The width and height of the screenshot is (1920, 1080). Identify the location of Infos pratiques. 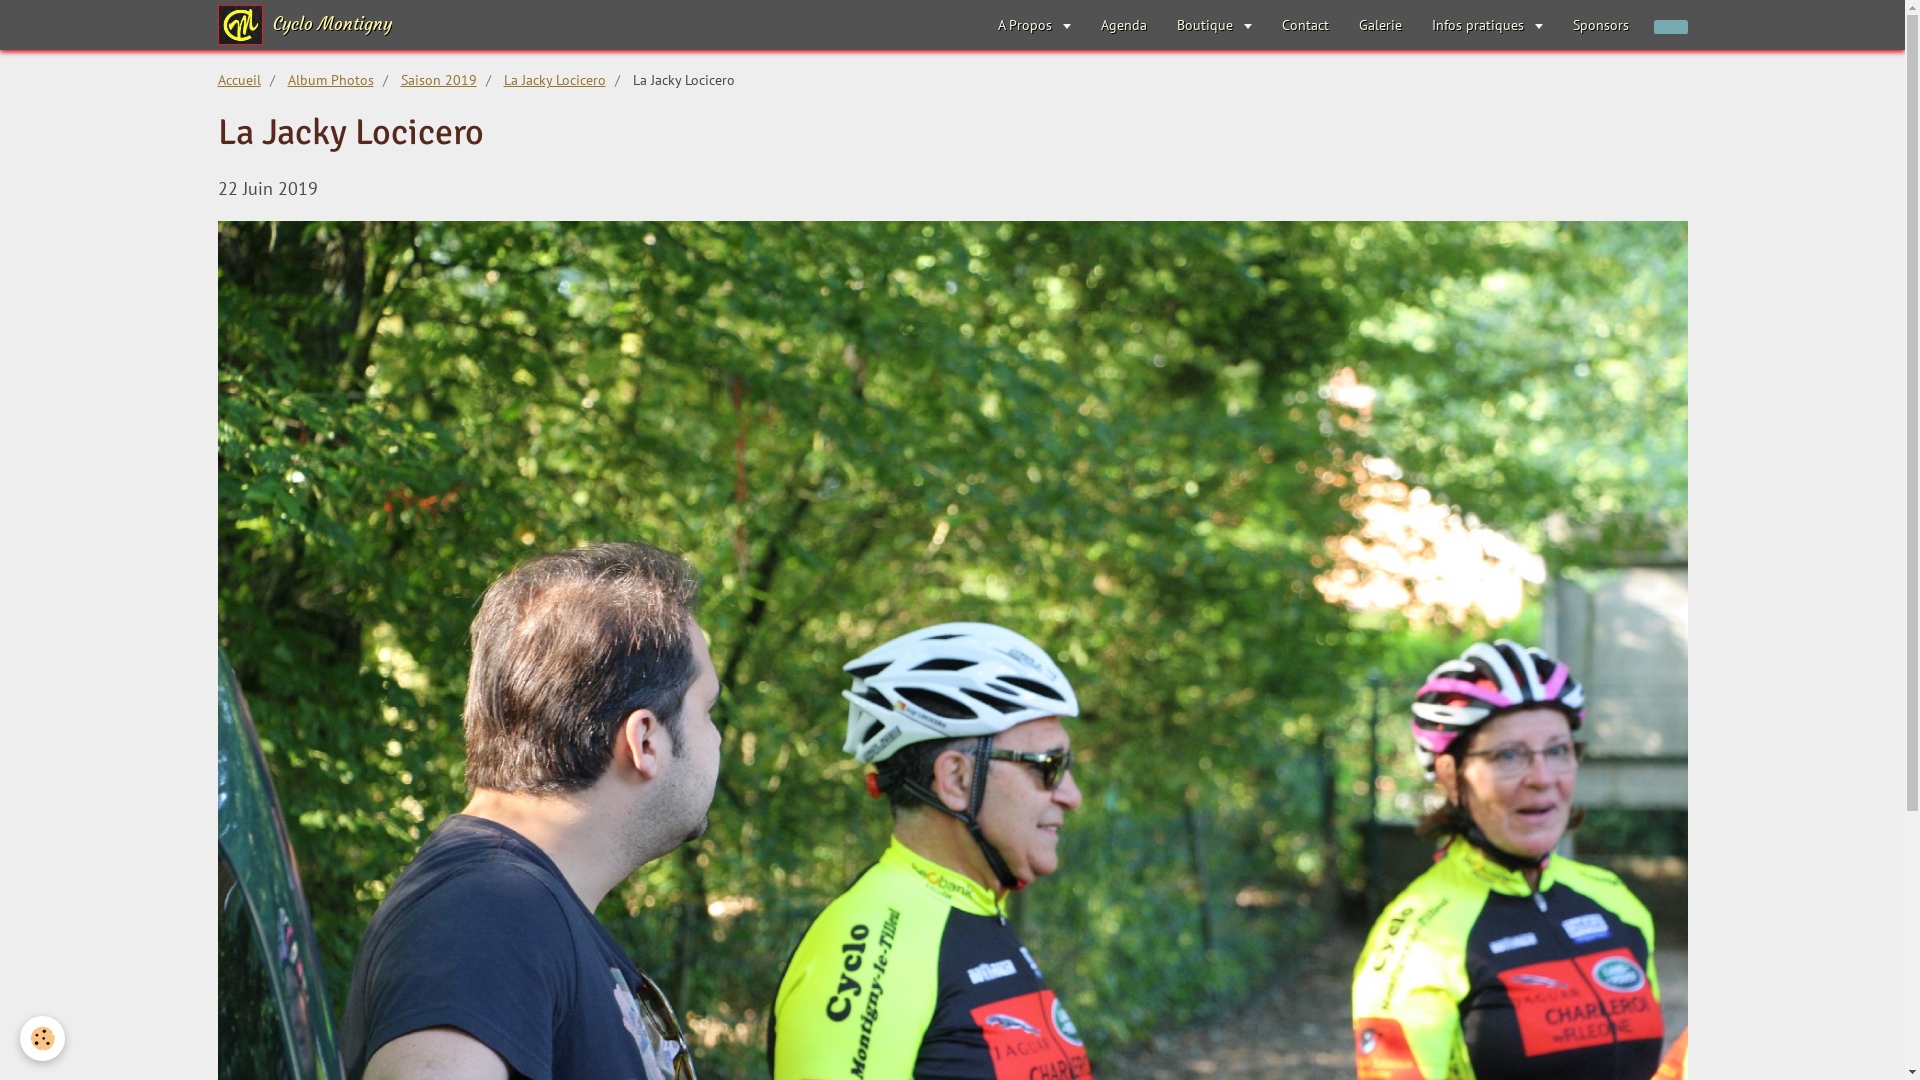
(1486, 25).